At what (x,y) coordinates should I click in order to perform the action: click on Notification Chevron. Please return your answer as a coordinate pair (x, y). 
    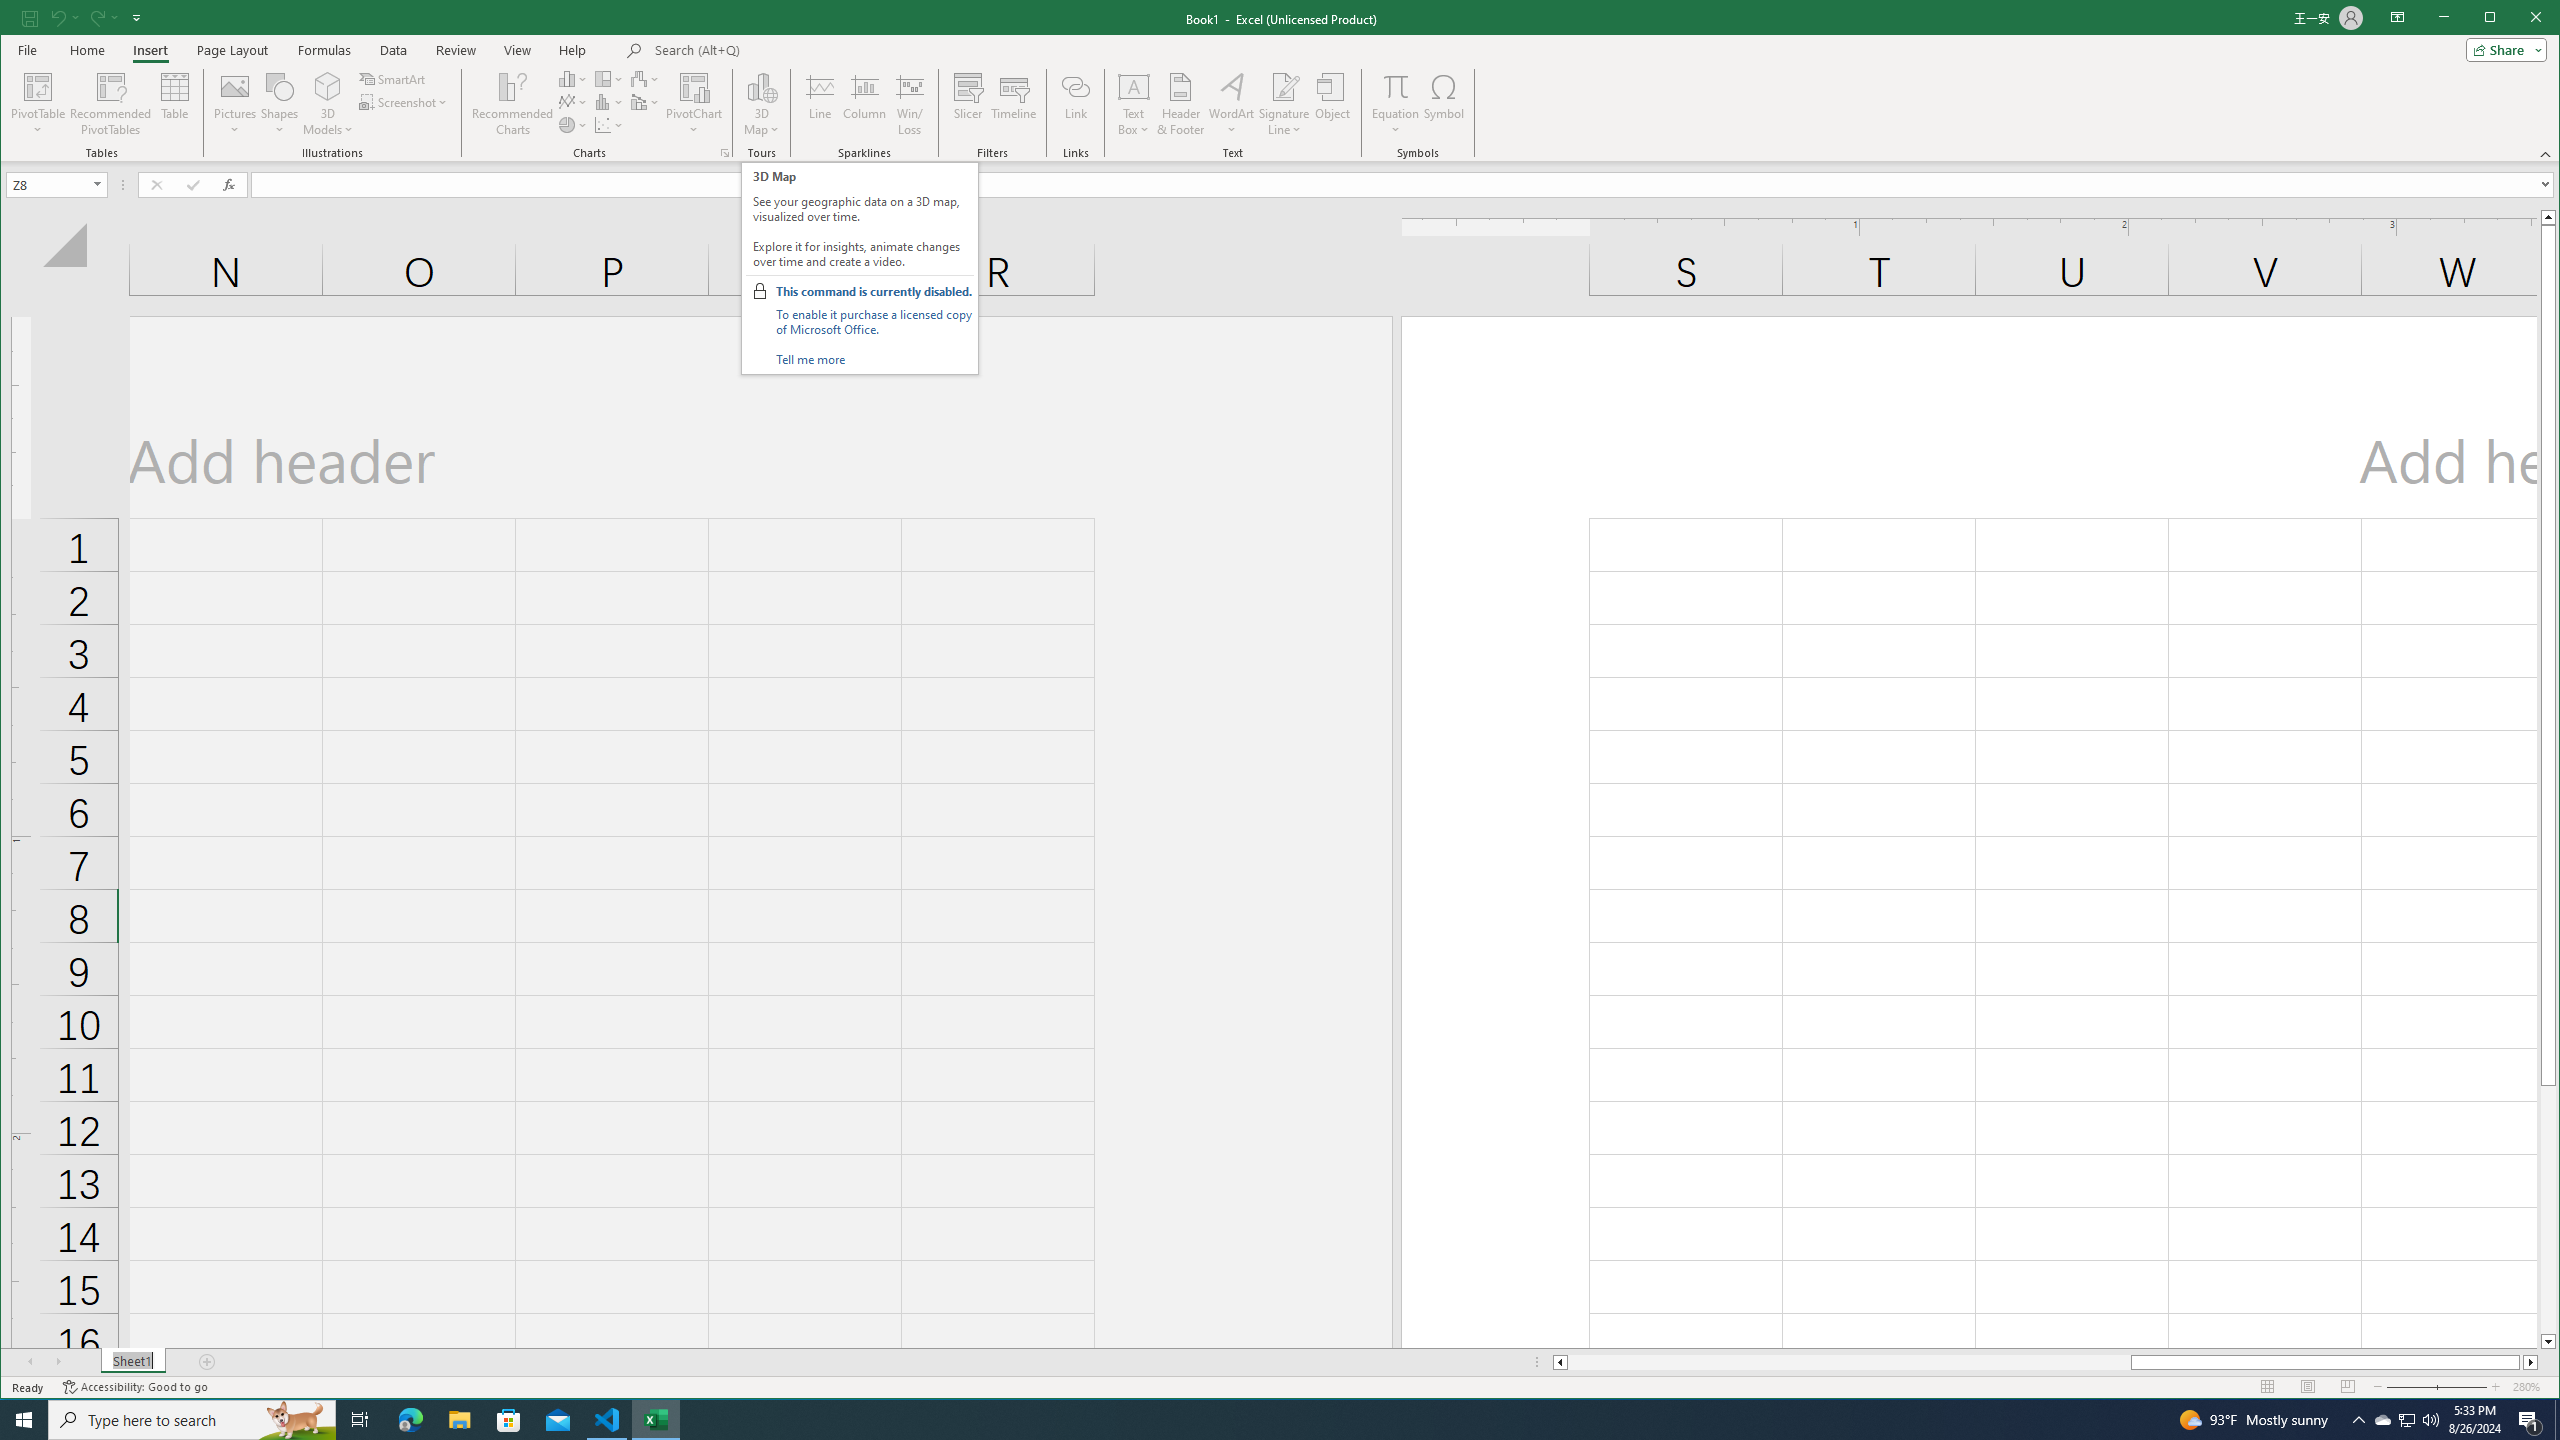
    Looking at the image, I should click on (2358, 1420).